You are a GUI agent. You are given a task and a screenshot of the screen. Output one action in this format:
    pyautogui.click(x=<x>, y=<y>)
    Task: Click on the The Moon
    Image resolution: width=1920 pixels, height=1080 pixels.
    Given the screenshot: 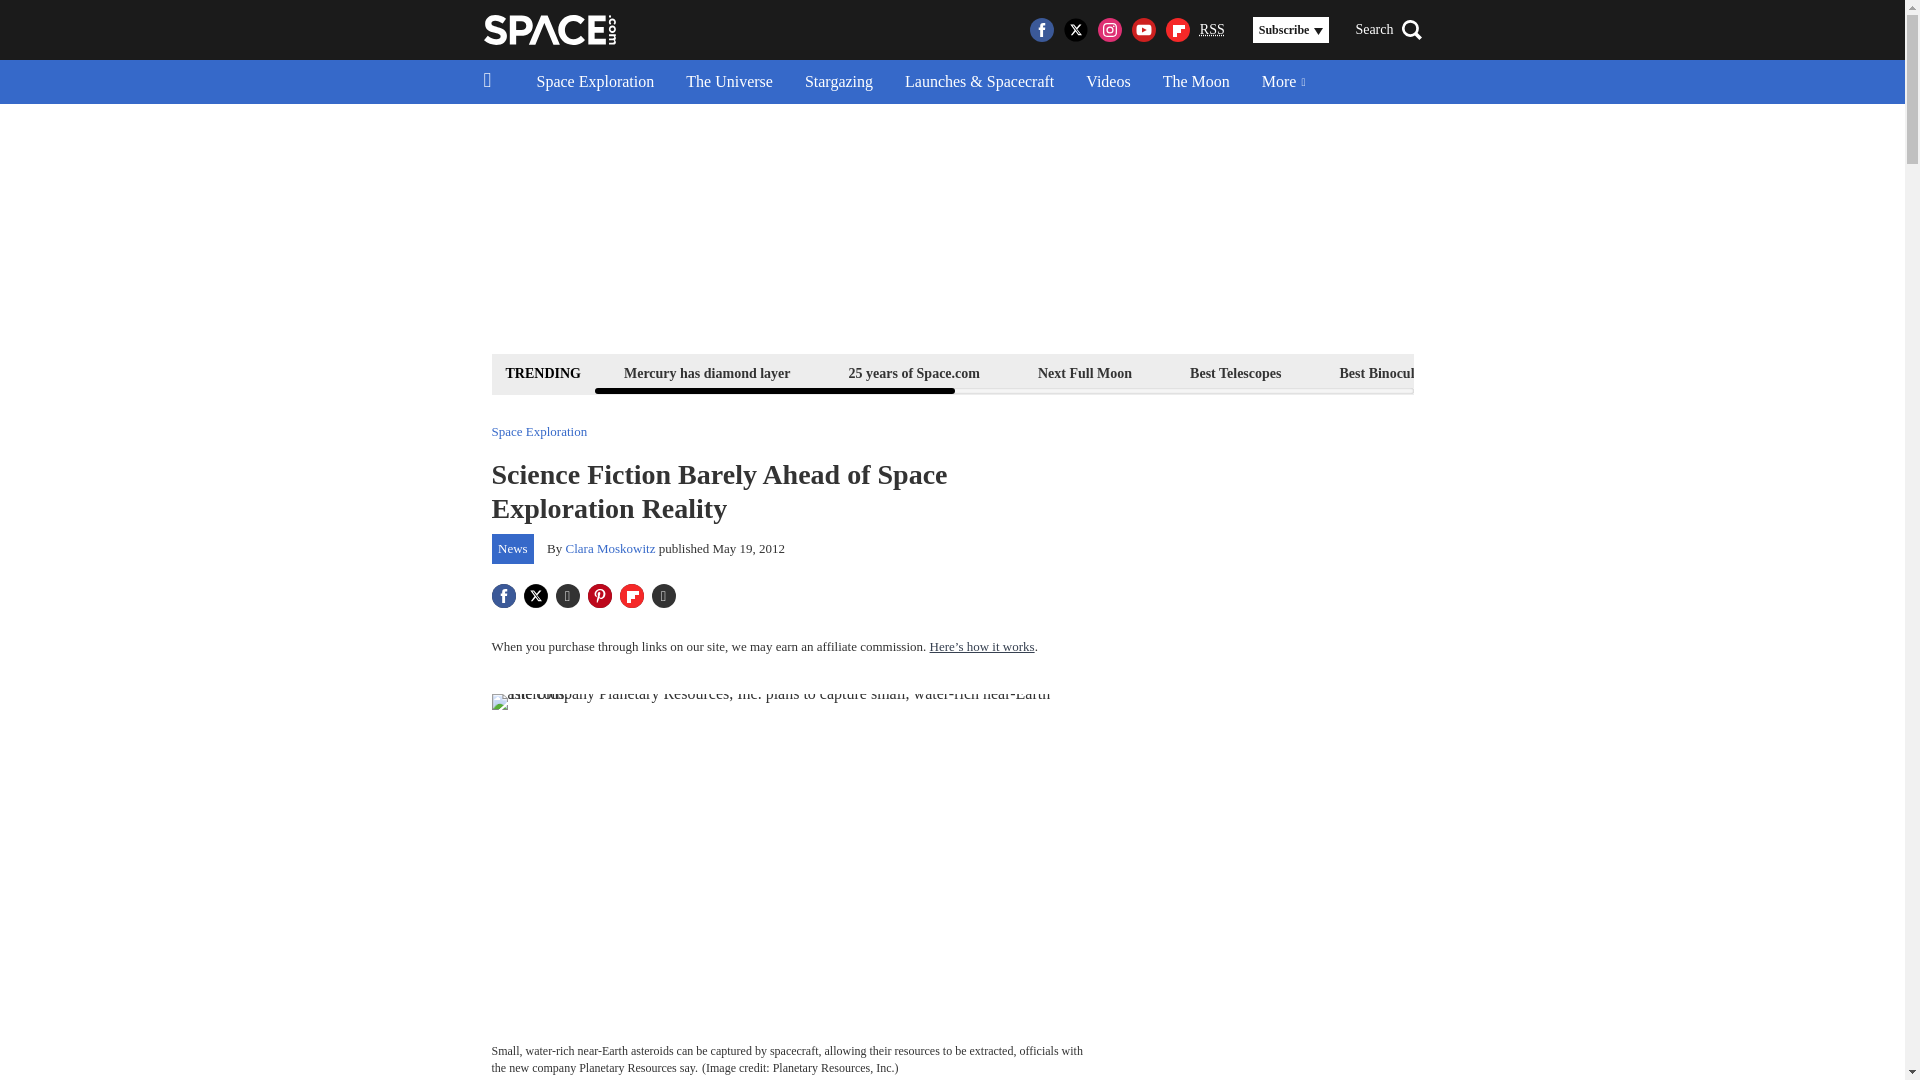 What is the action you would take?
    pyautogui.click(x=1196, y=82)
    